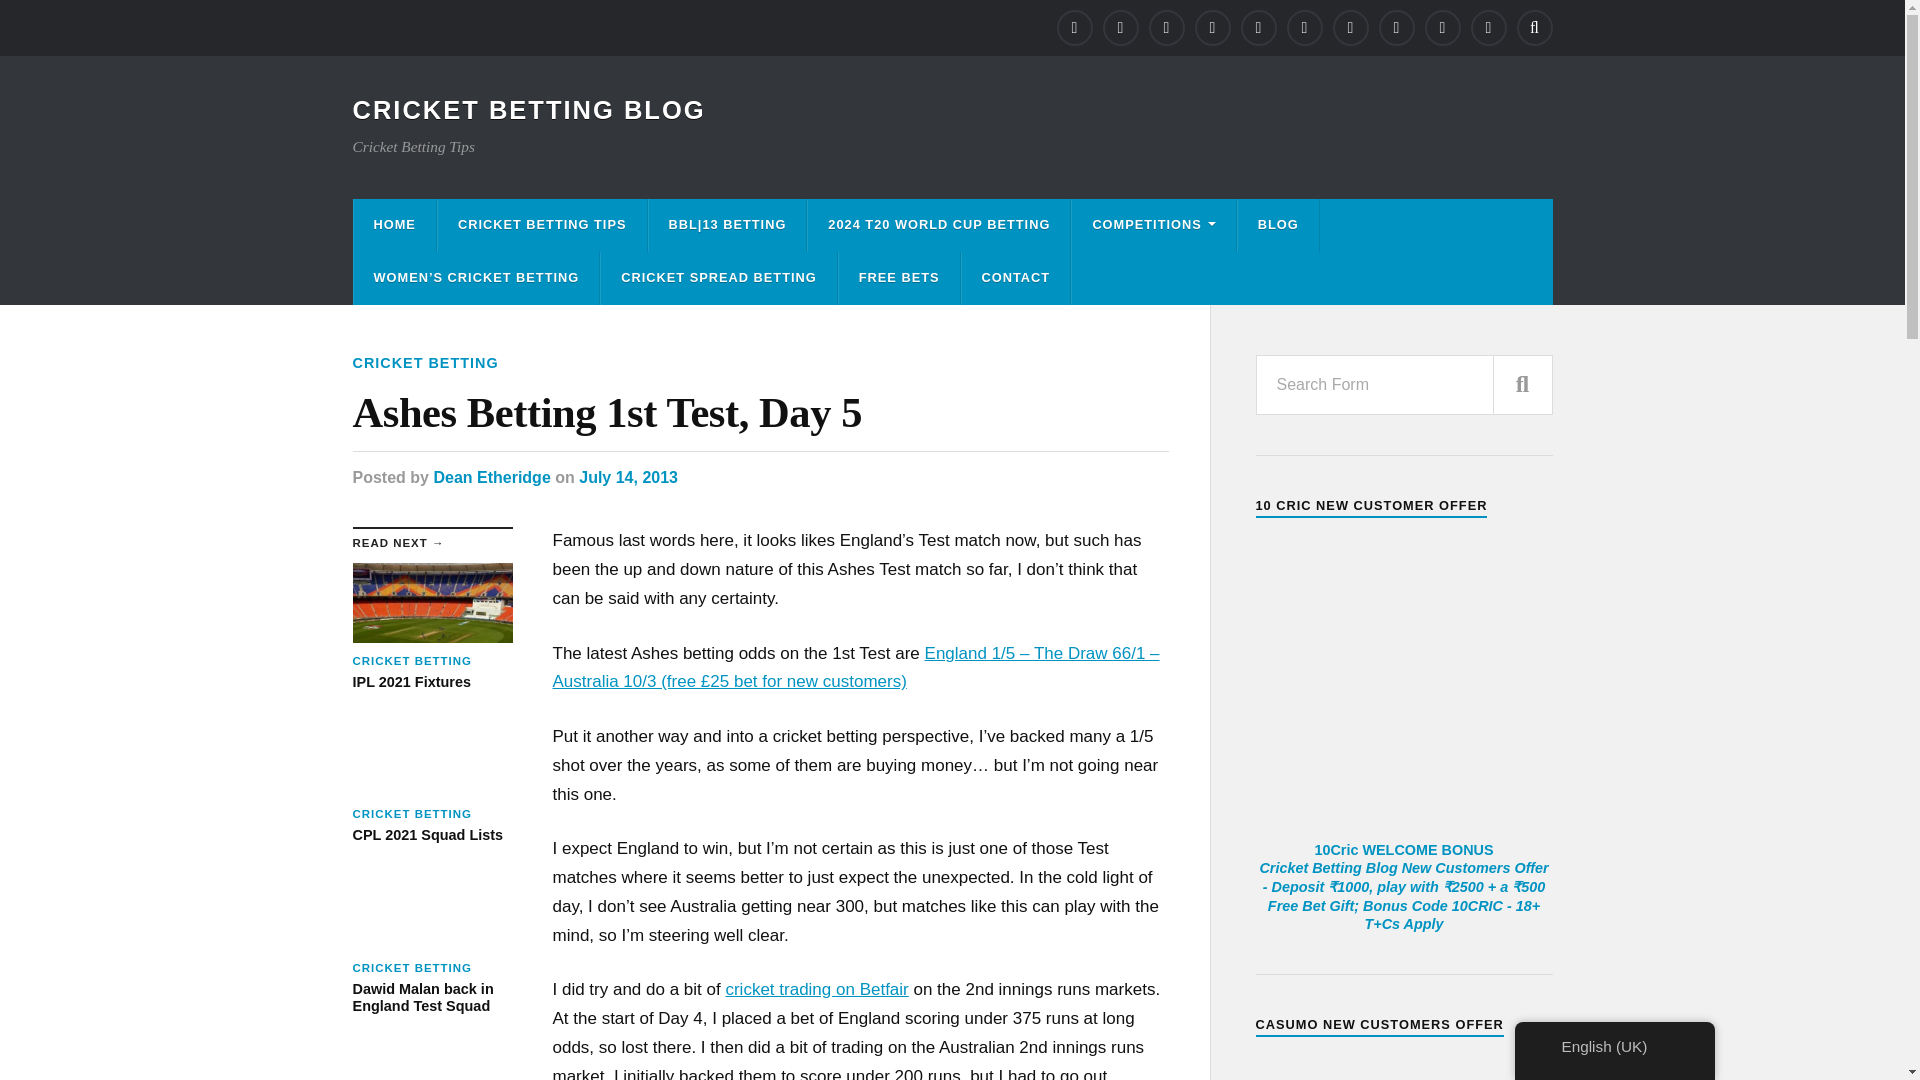 The height and width of the screenshot is (1080, 1920). What do you see at coordinates (900, 278) in the screenshot?
I see `FREE BETS` at bounding box center [900, 278].